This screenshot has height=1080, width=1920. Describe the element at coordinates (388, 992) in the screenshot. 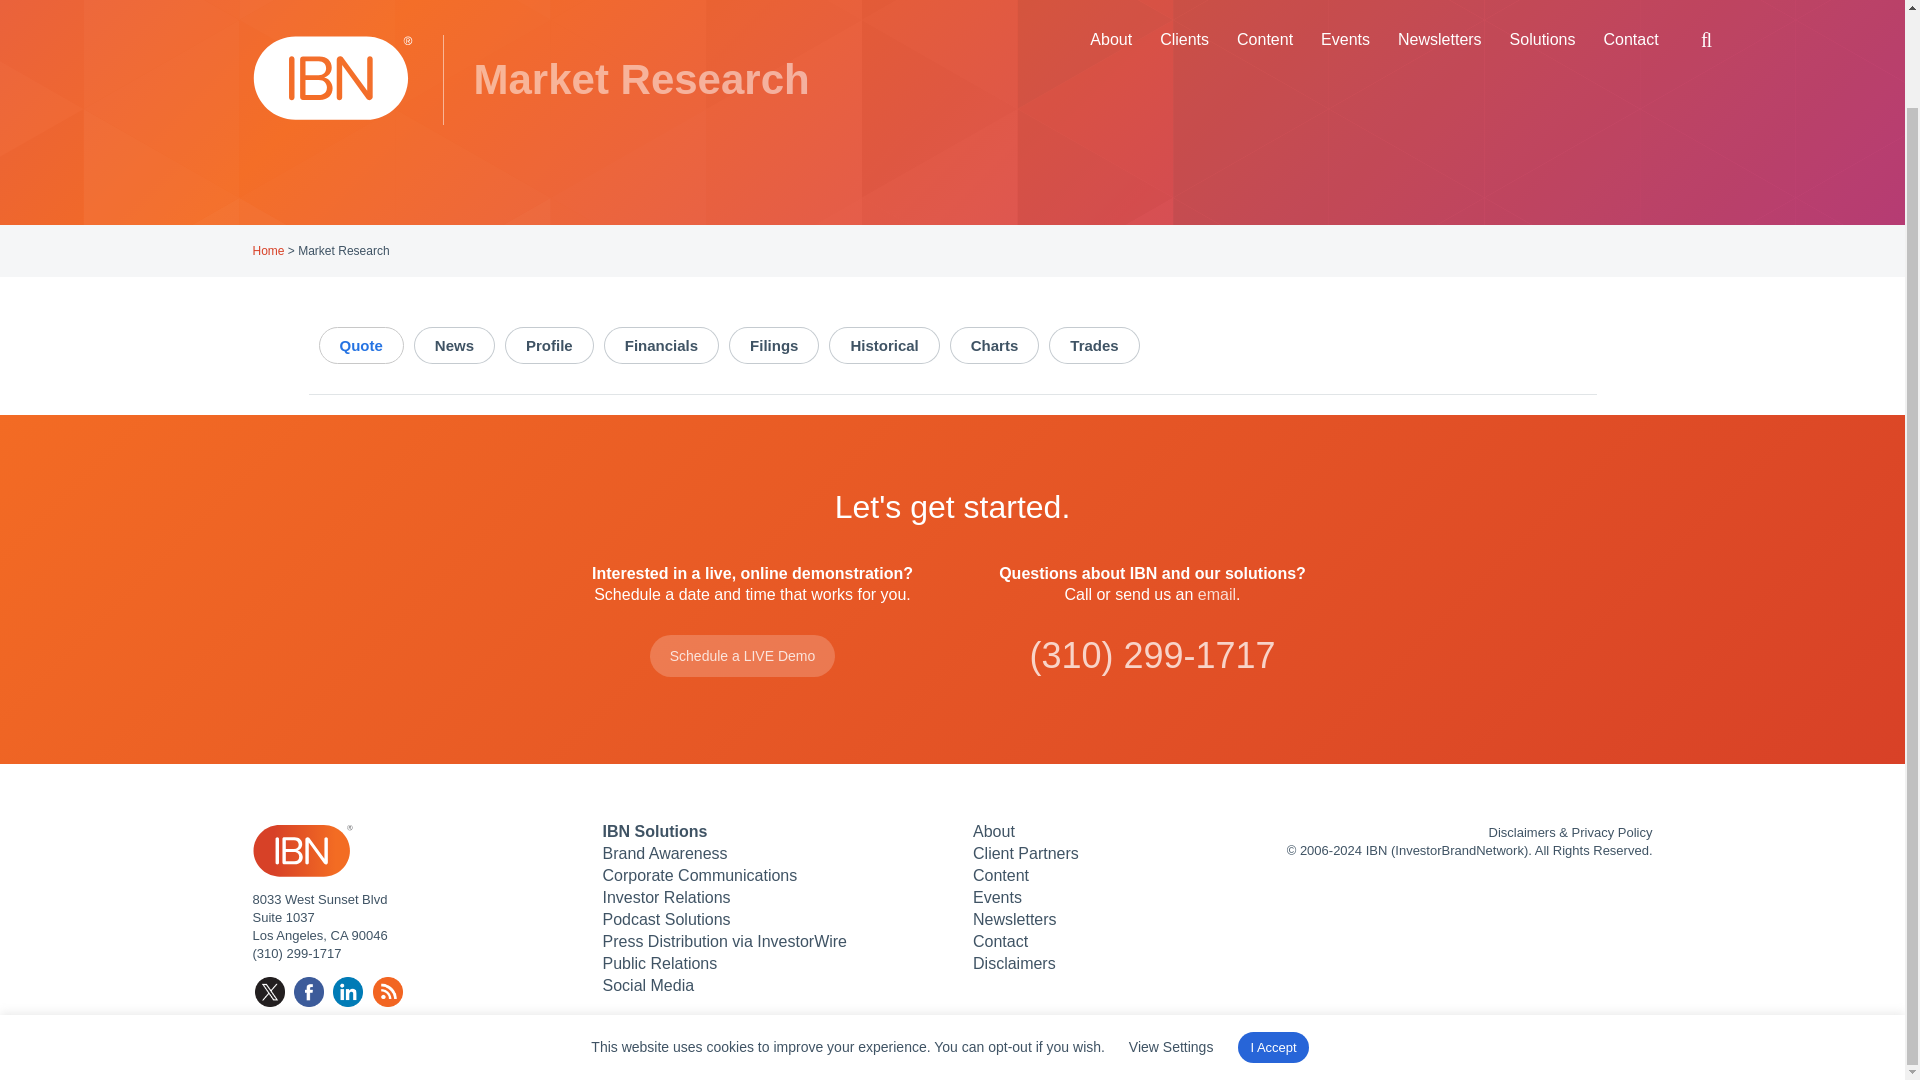

I see `rss` at that location.